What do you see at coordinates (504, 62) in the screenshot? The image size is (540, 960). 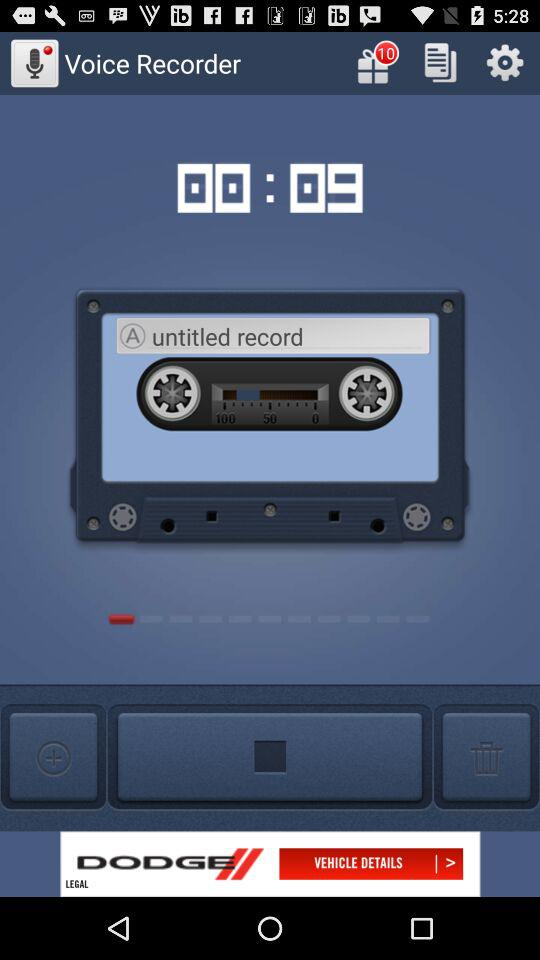 I see `settings options` at bounding box center [504, 62].